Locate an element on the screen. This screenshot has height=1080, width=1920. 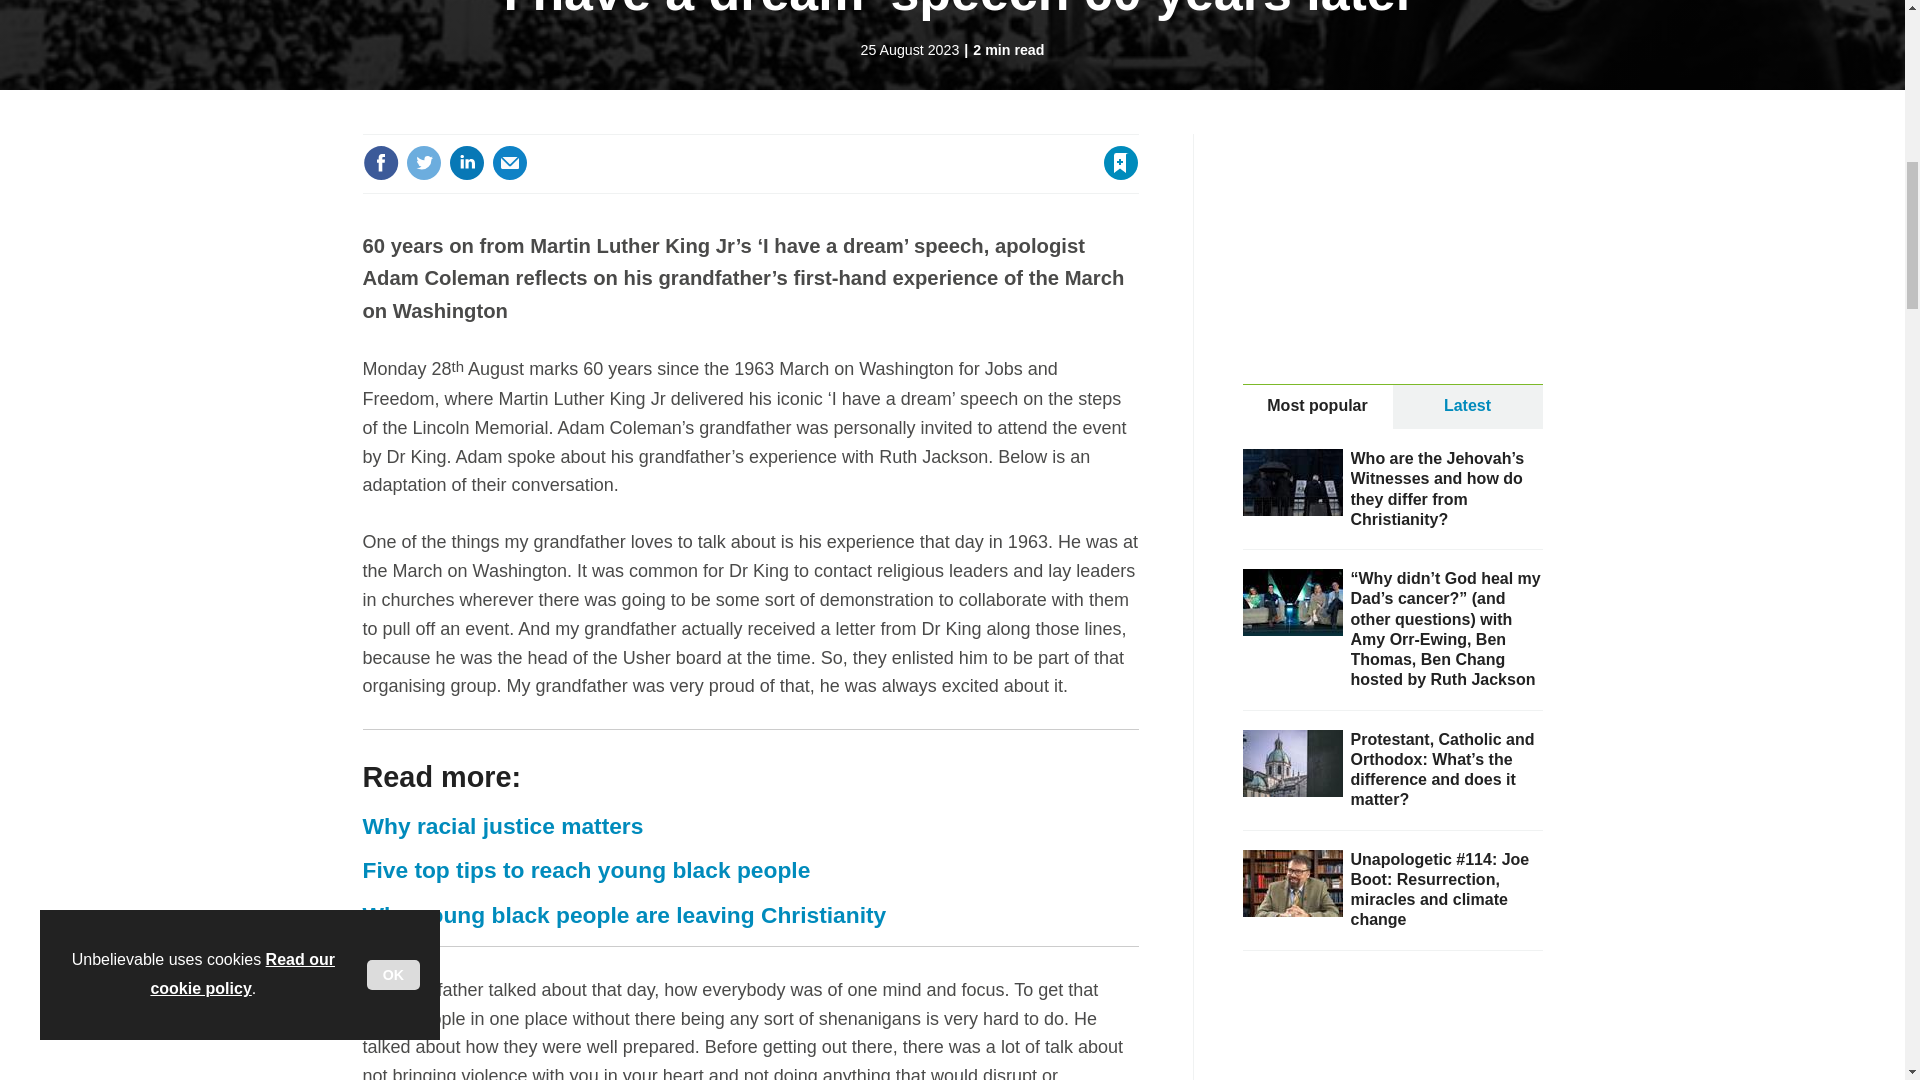
Share this on Linked in is located at coordinates (465, 162).